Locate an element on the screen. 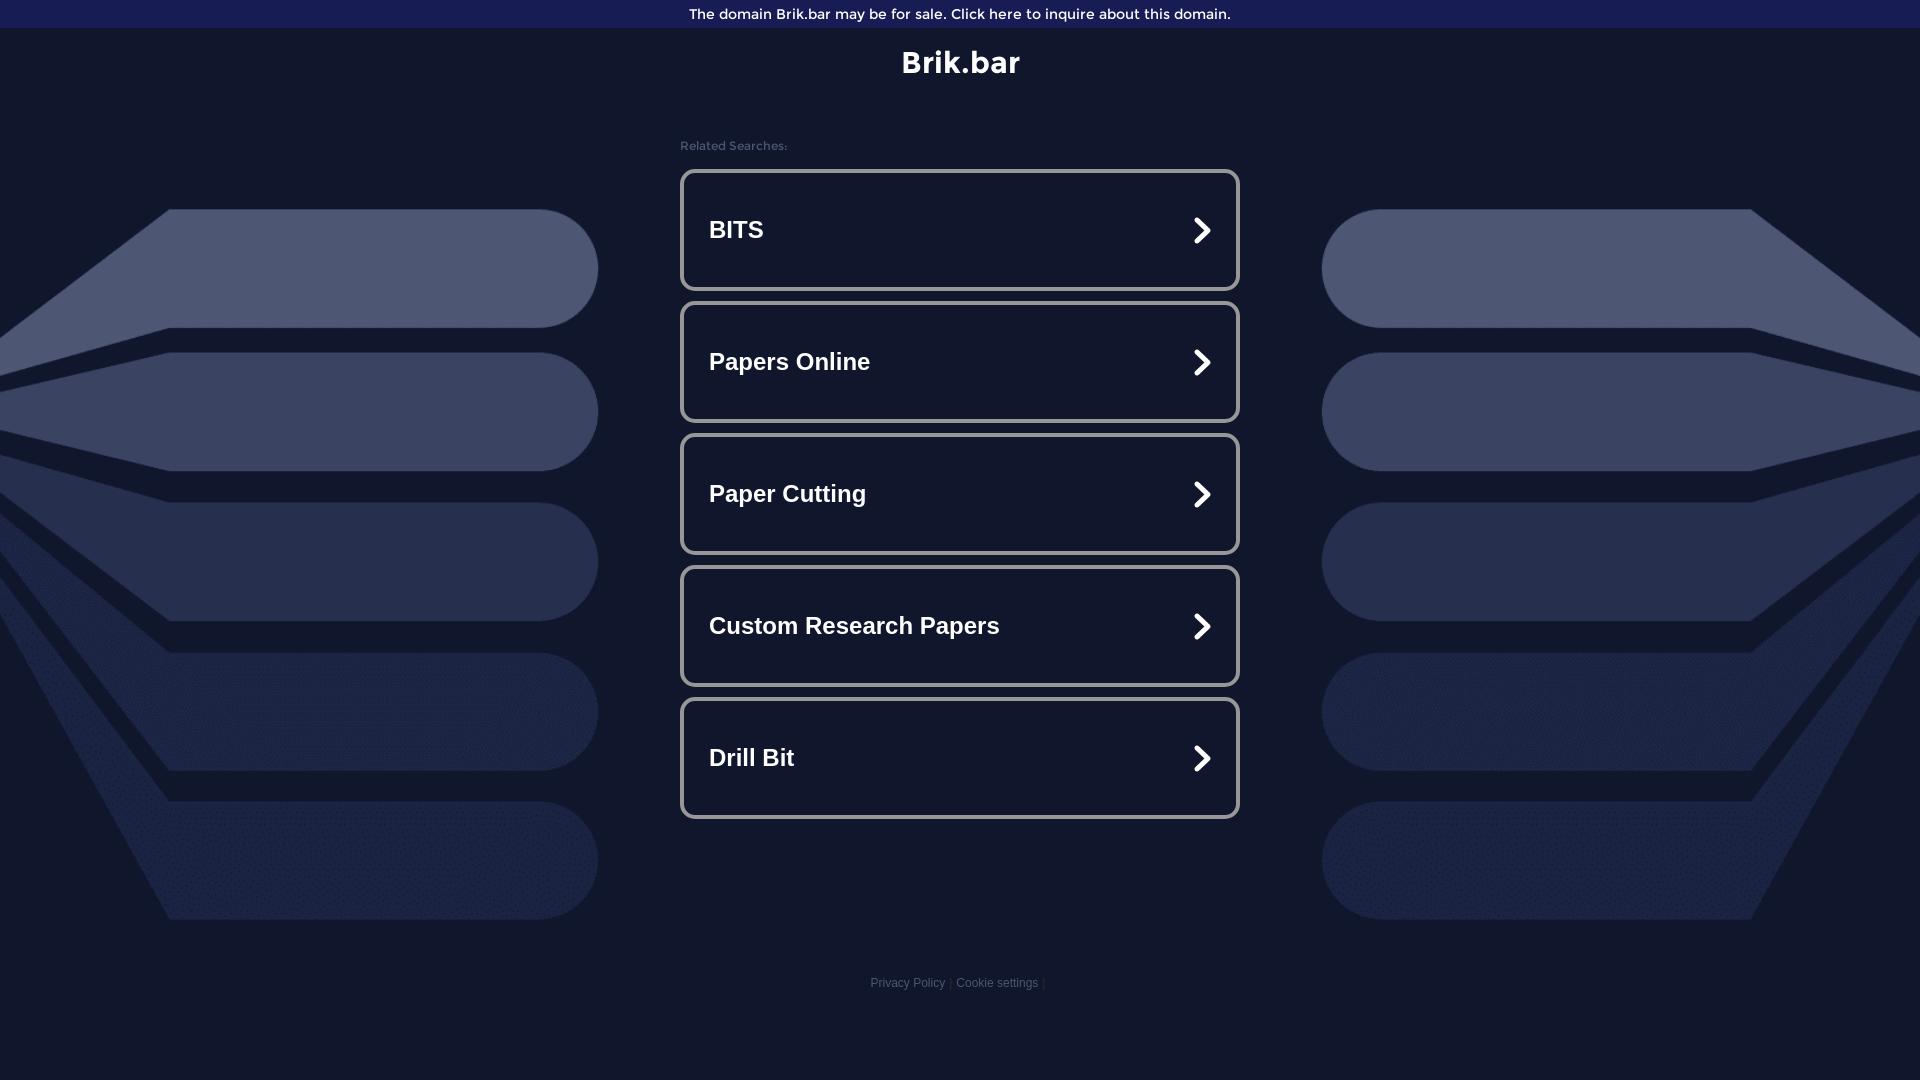 The height and width of the screenshot is (1080, 1920). Custom Research Papers is located at coordinates (960, 626).